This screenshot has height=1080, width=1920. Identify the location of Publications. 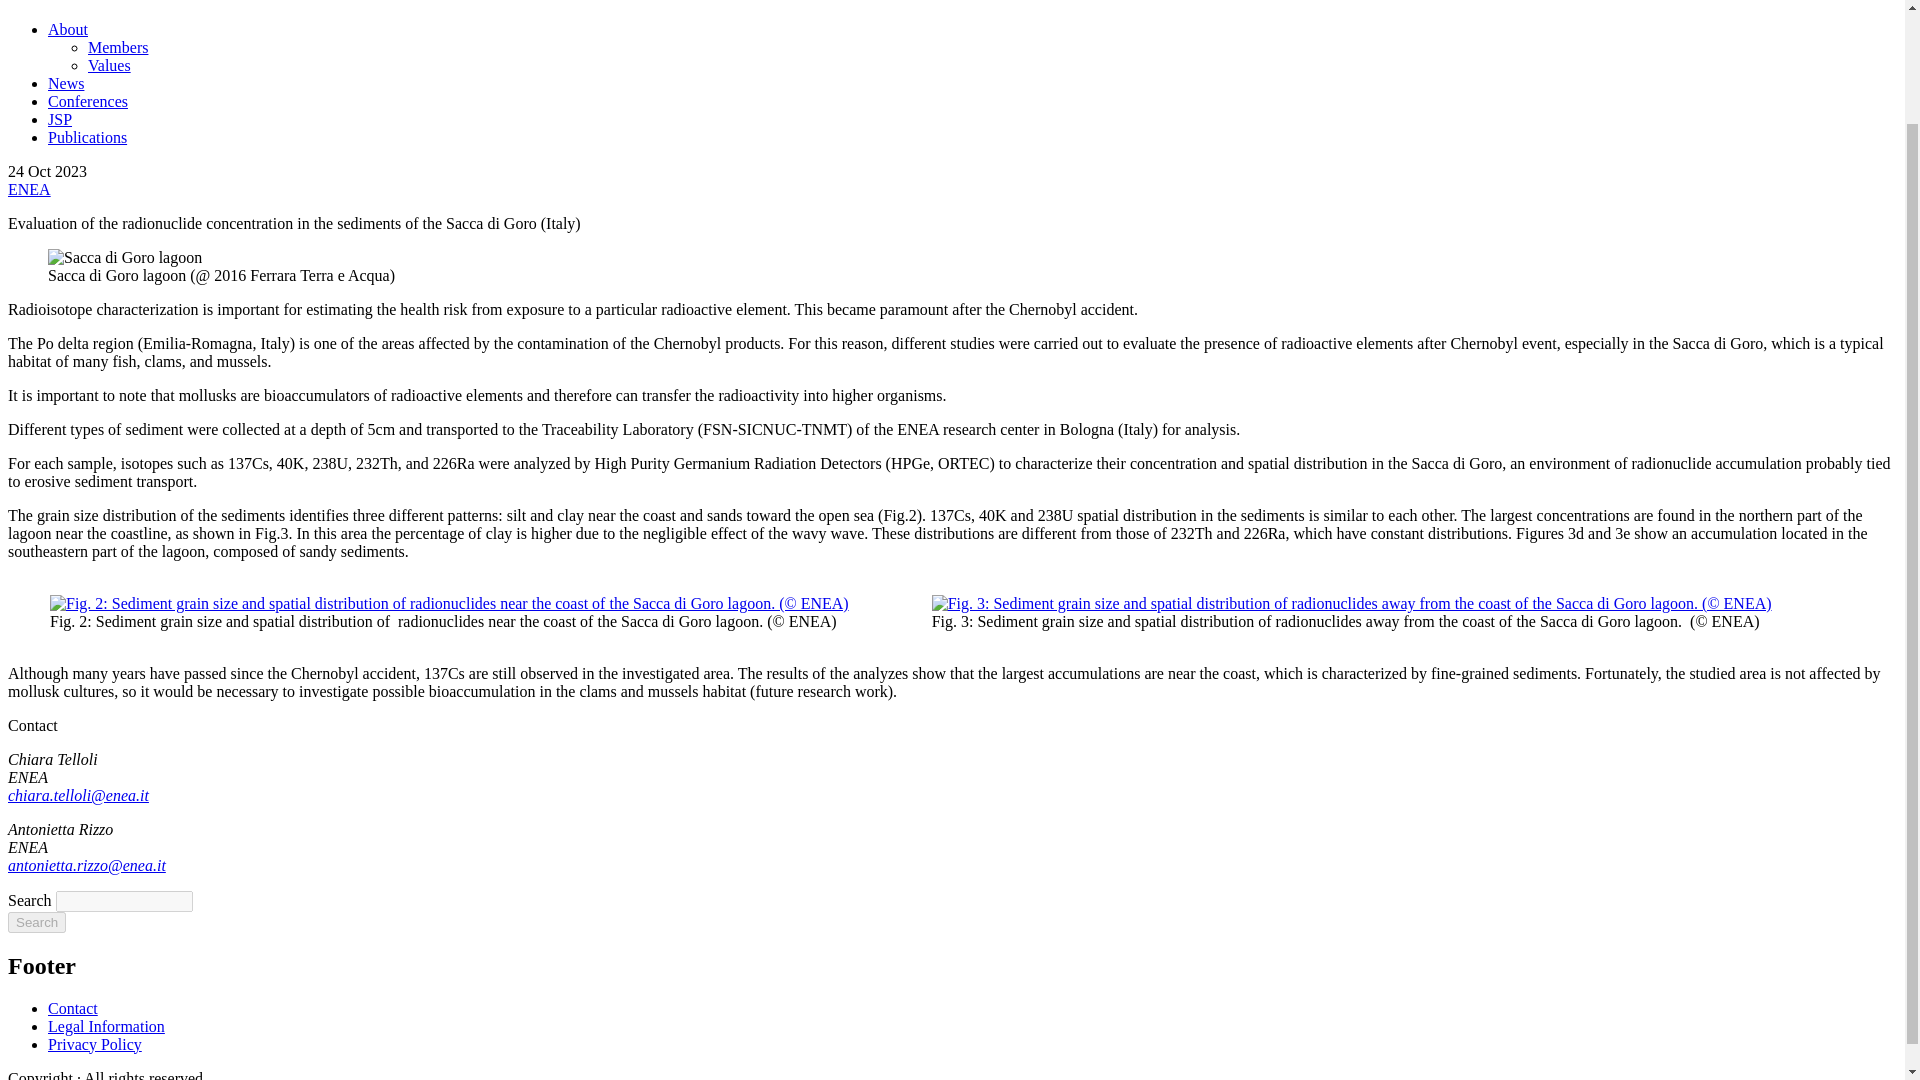
(87, 136).